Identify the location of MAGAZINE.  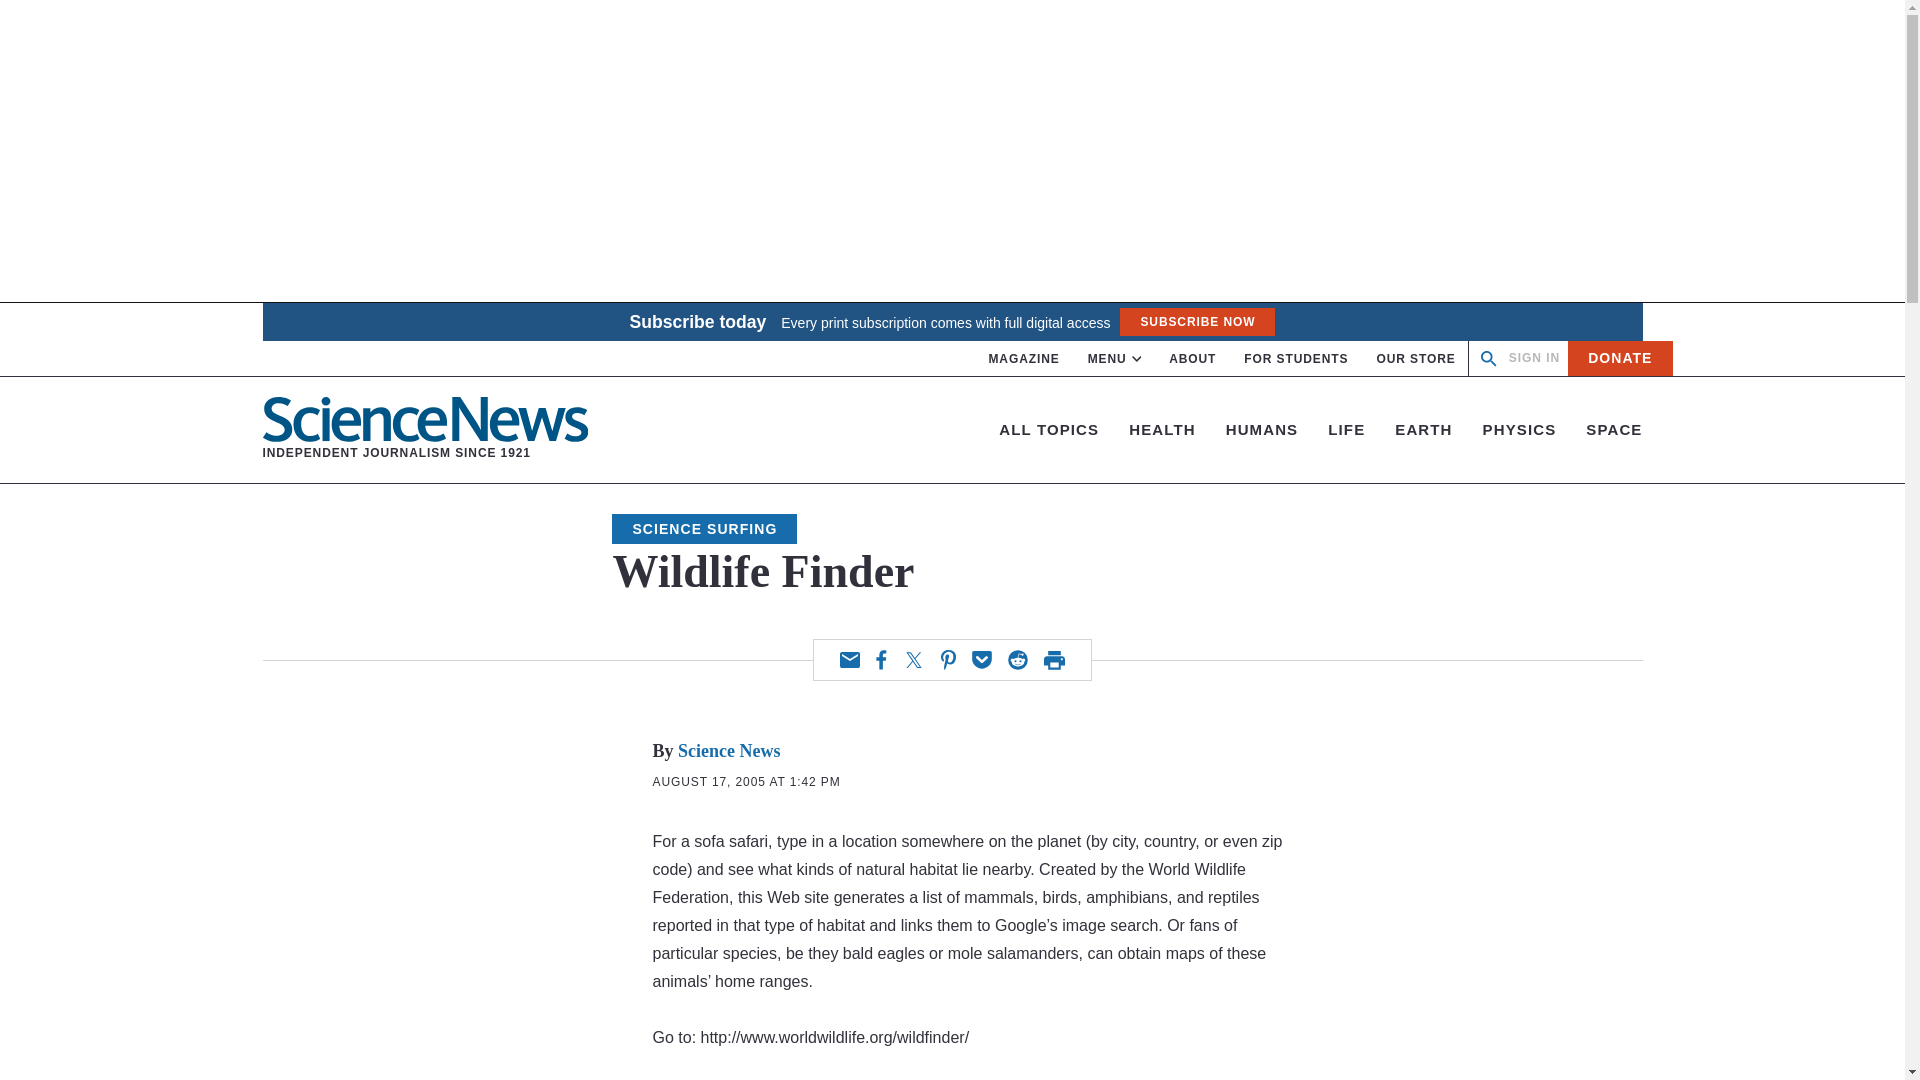
(1024, 359).